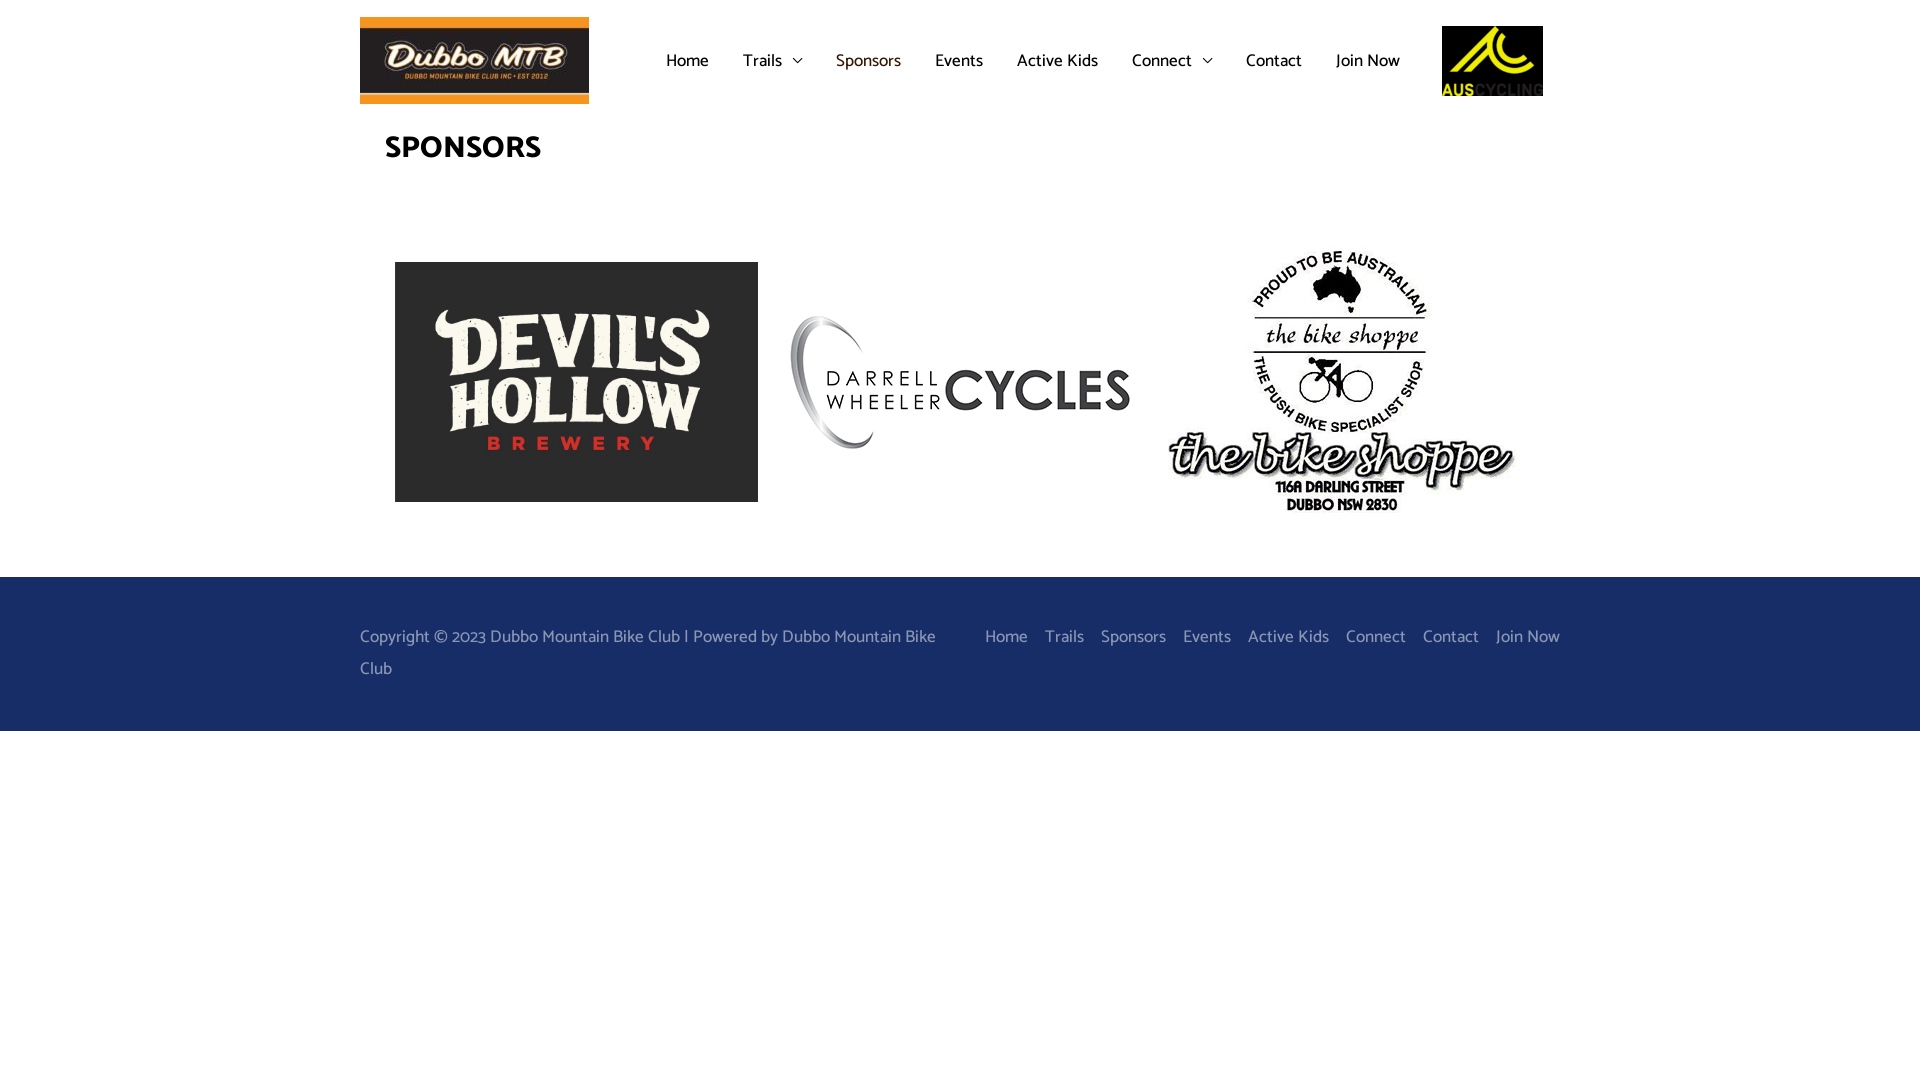  Describe the element at coordinates (686, 60) in the screenshot. I see `Home` at that location.